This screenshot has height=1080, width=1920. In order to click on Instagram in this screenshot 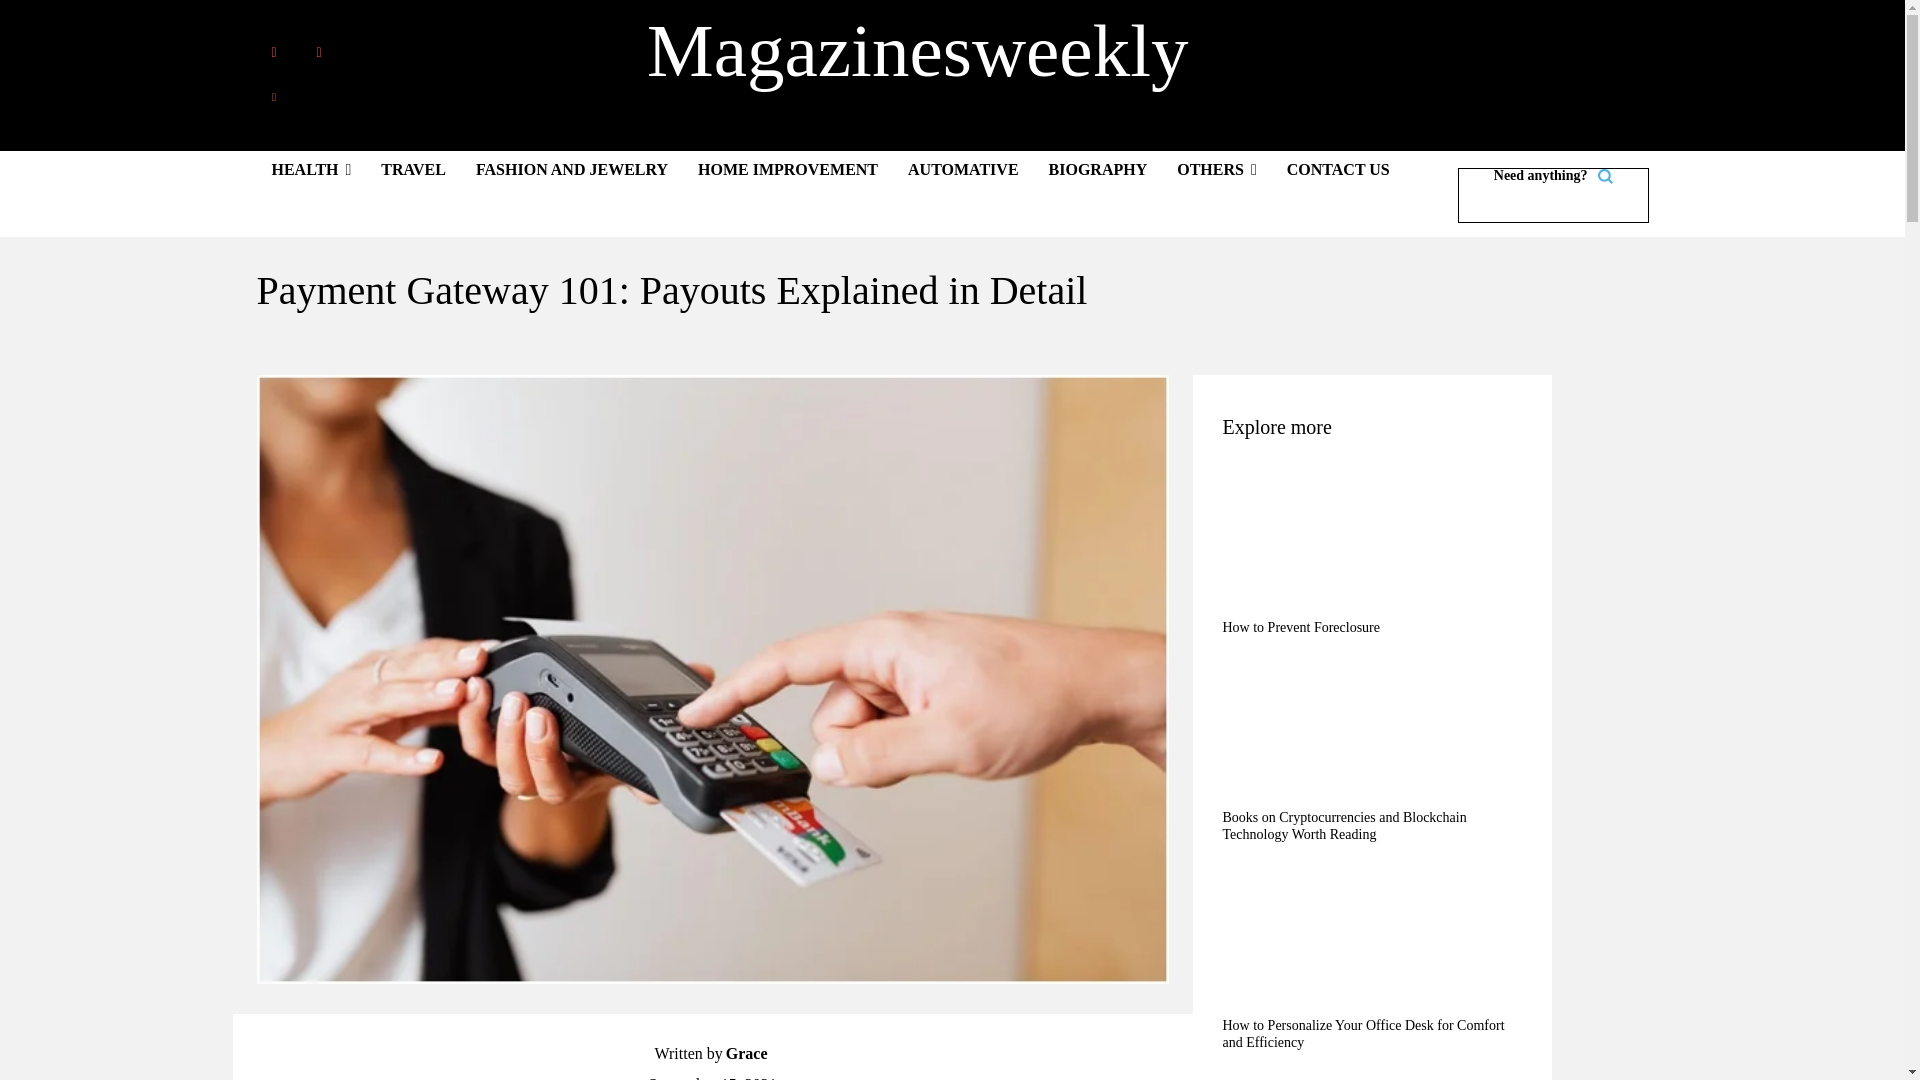, I will do `click(319, 52)`.